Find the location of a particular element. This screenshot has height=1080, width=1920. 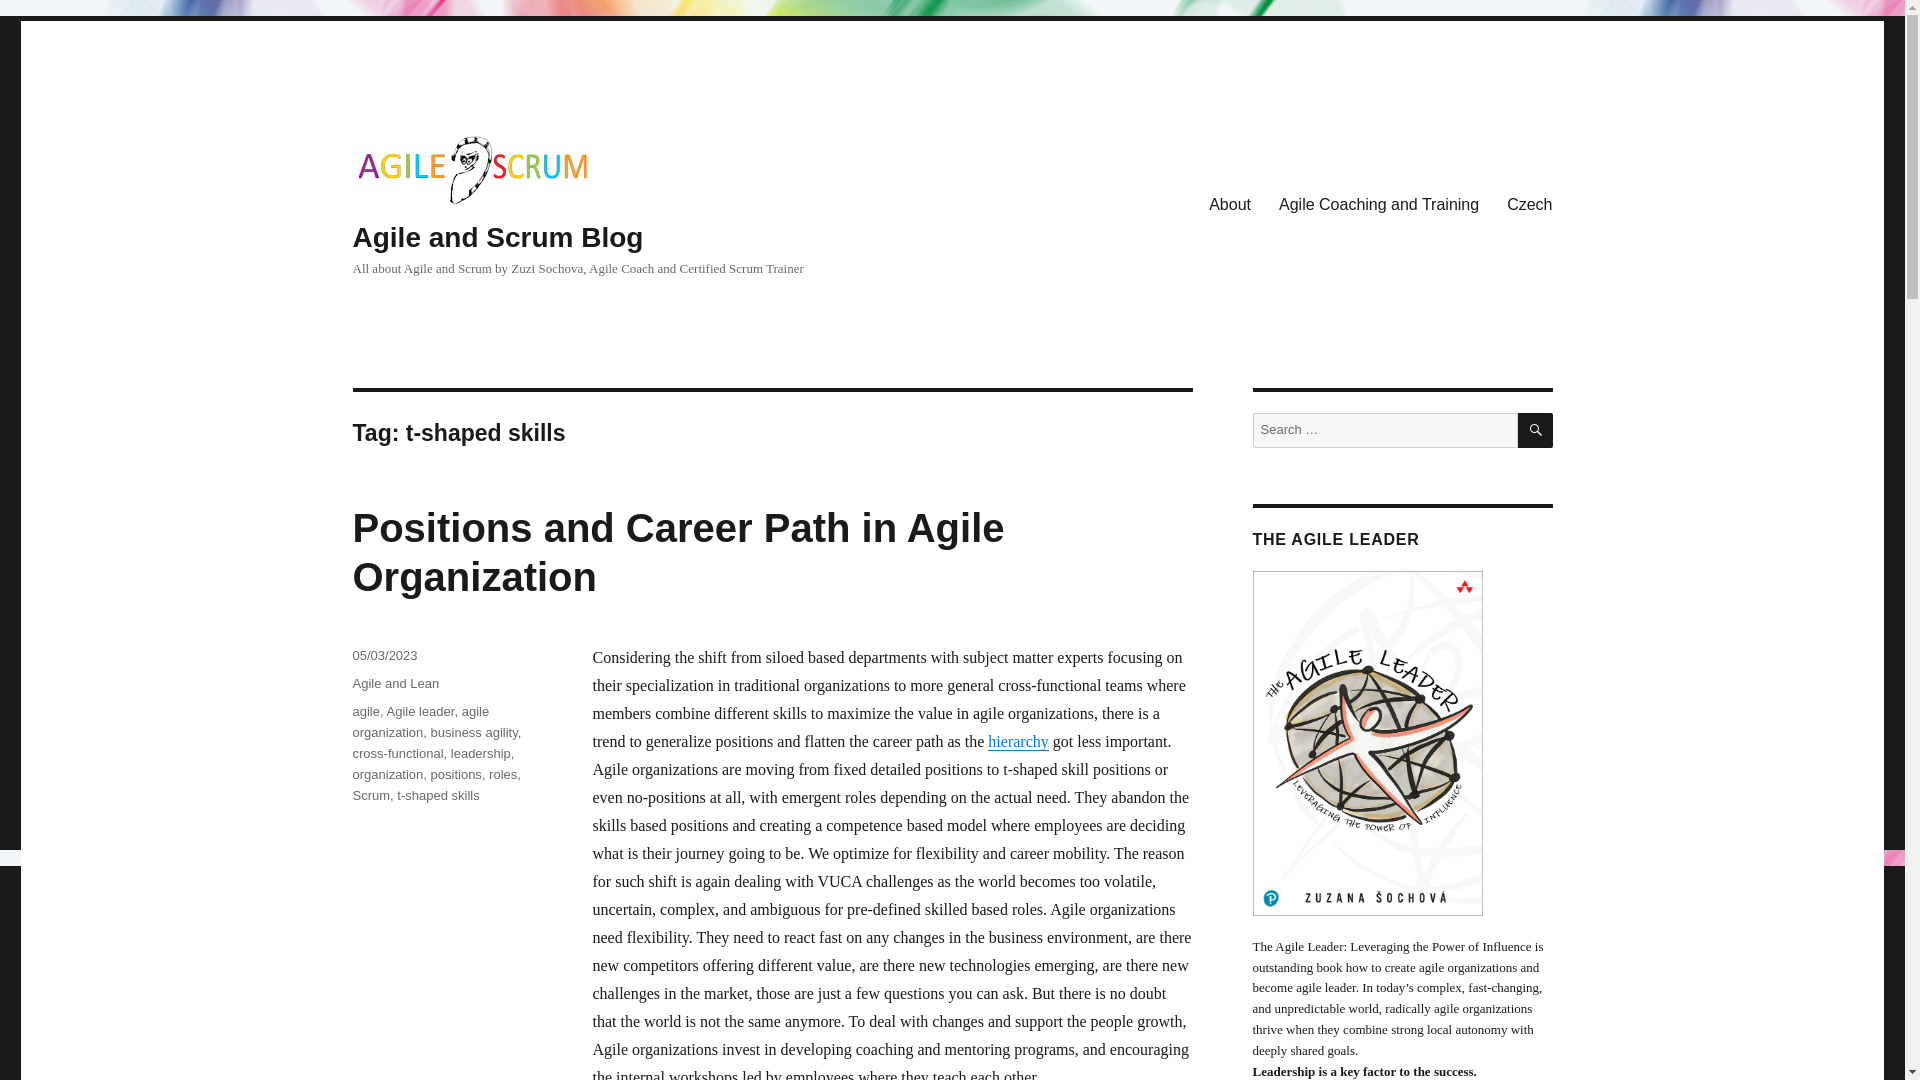

Positions and Career Path in Agile Organization is located at coordinates (678, 552).